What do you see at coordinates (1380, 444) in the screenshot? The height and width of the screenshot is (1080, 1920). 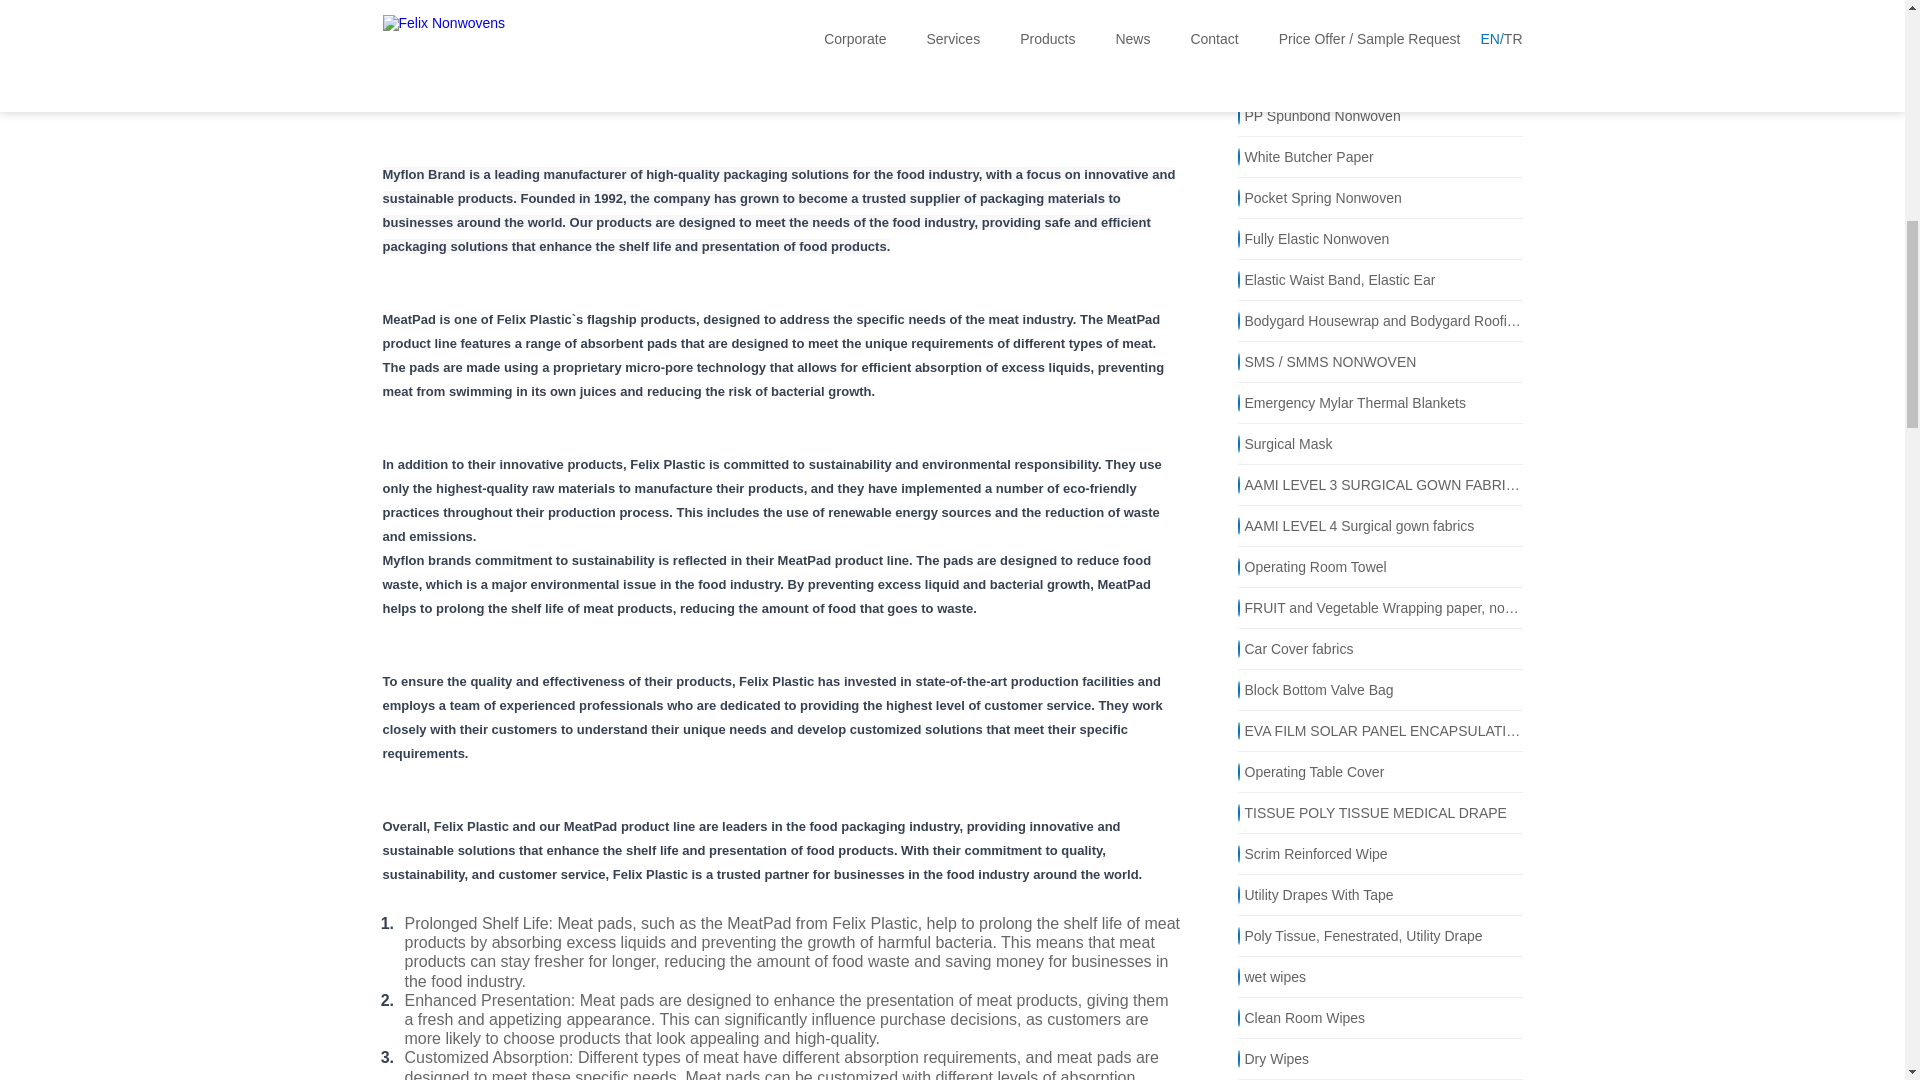 I see `Surgical Mask` at bounding box center [1380, 444].